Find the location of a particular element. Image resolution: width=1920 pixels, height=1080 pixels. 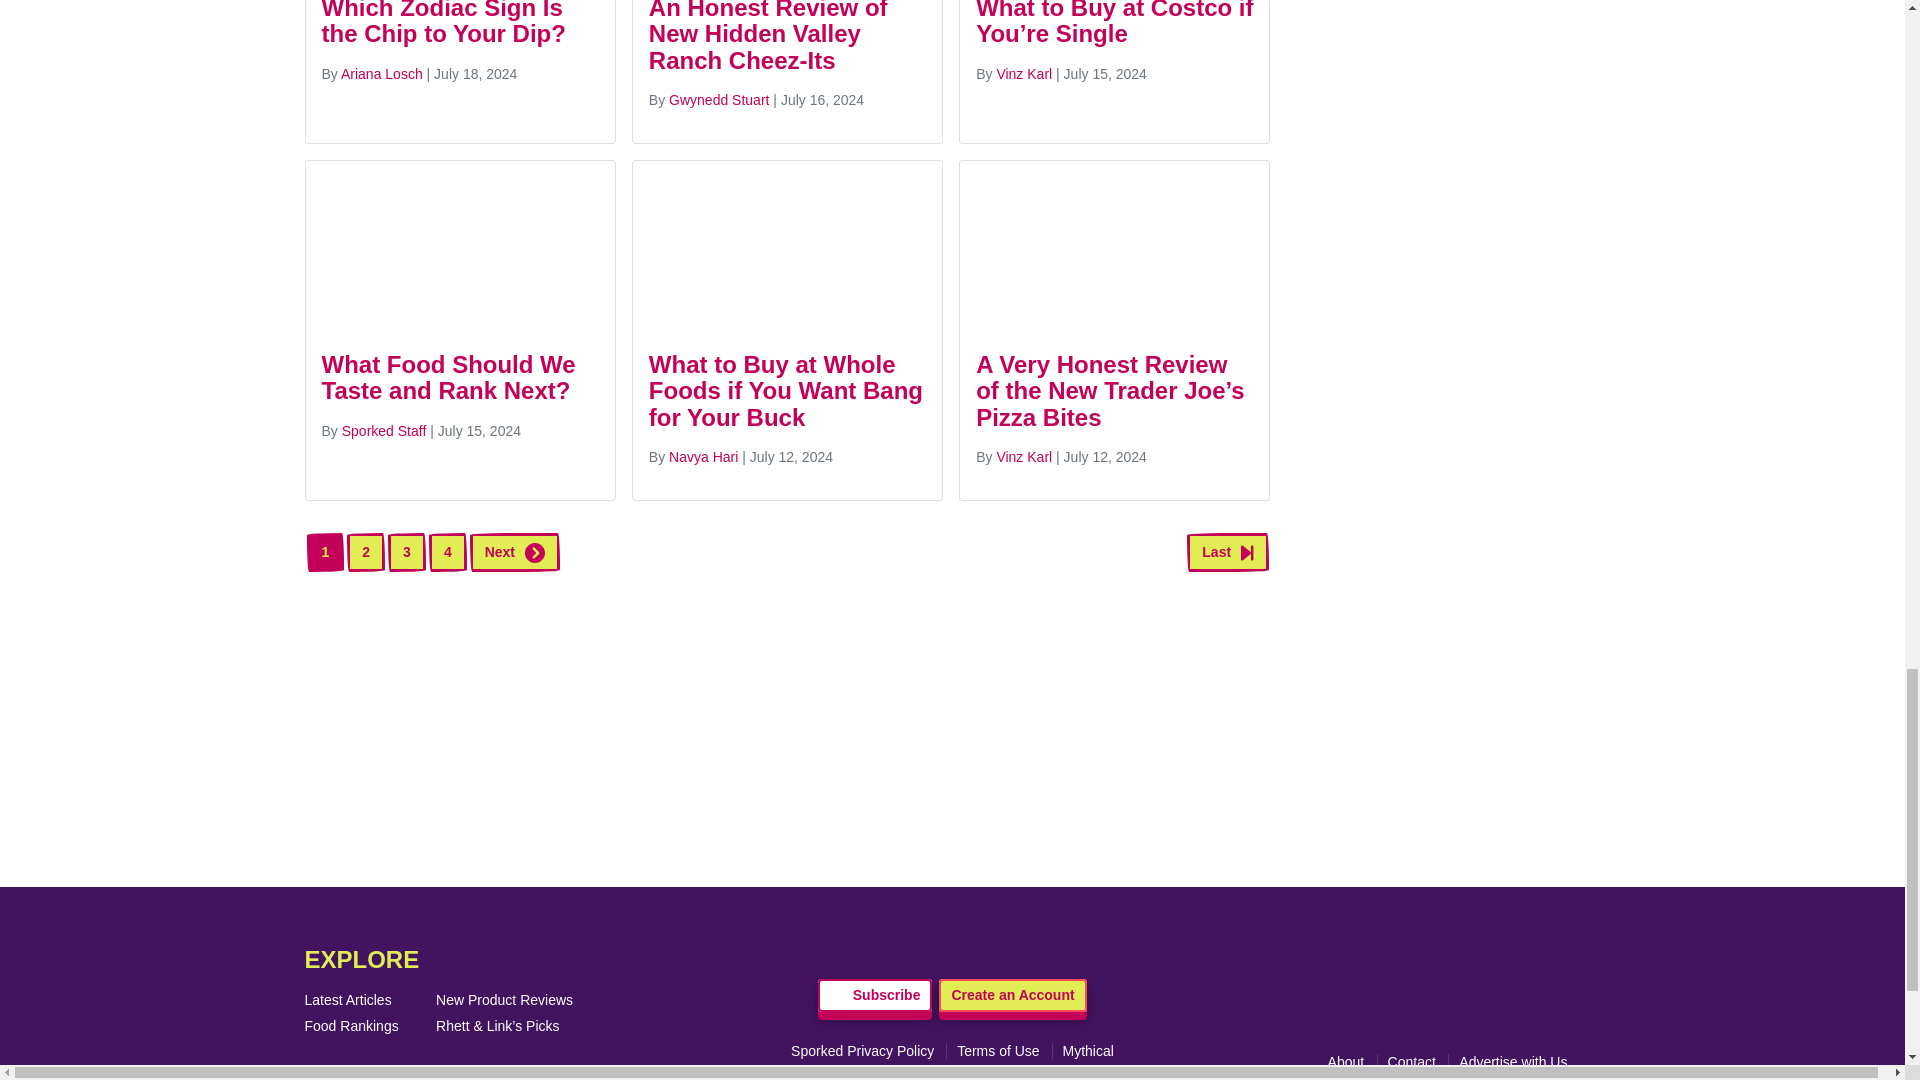

Posts by Sporked Staff is located at coordinates (384, 430).